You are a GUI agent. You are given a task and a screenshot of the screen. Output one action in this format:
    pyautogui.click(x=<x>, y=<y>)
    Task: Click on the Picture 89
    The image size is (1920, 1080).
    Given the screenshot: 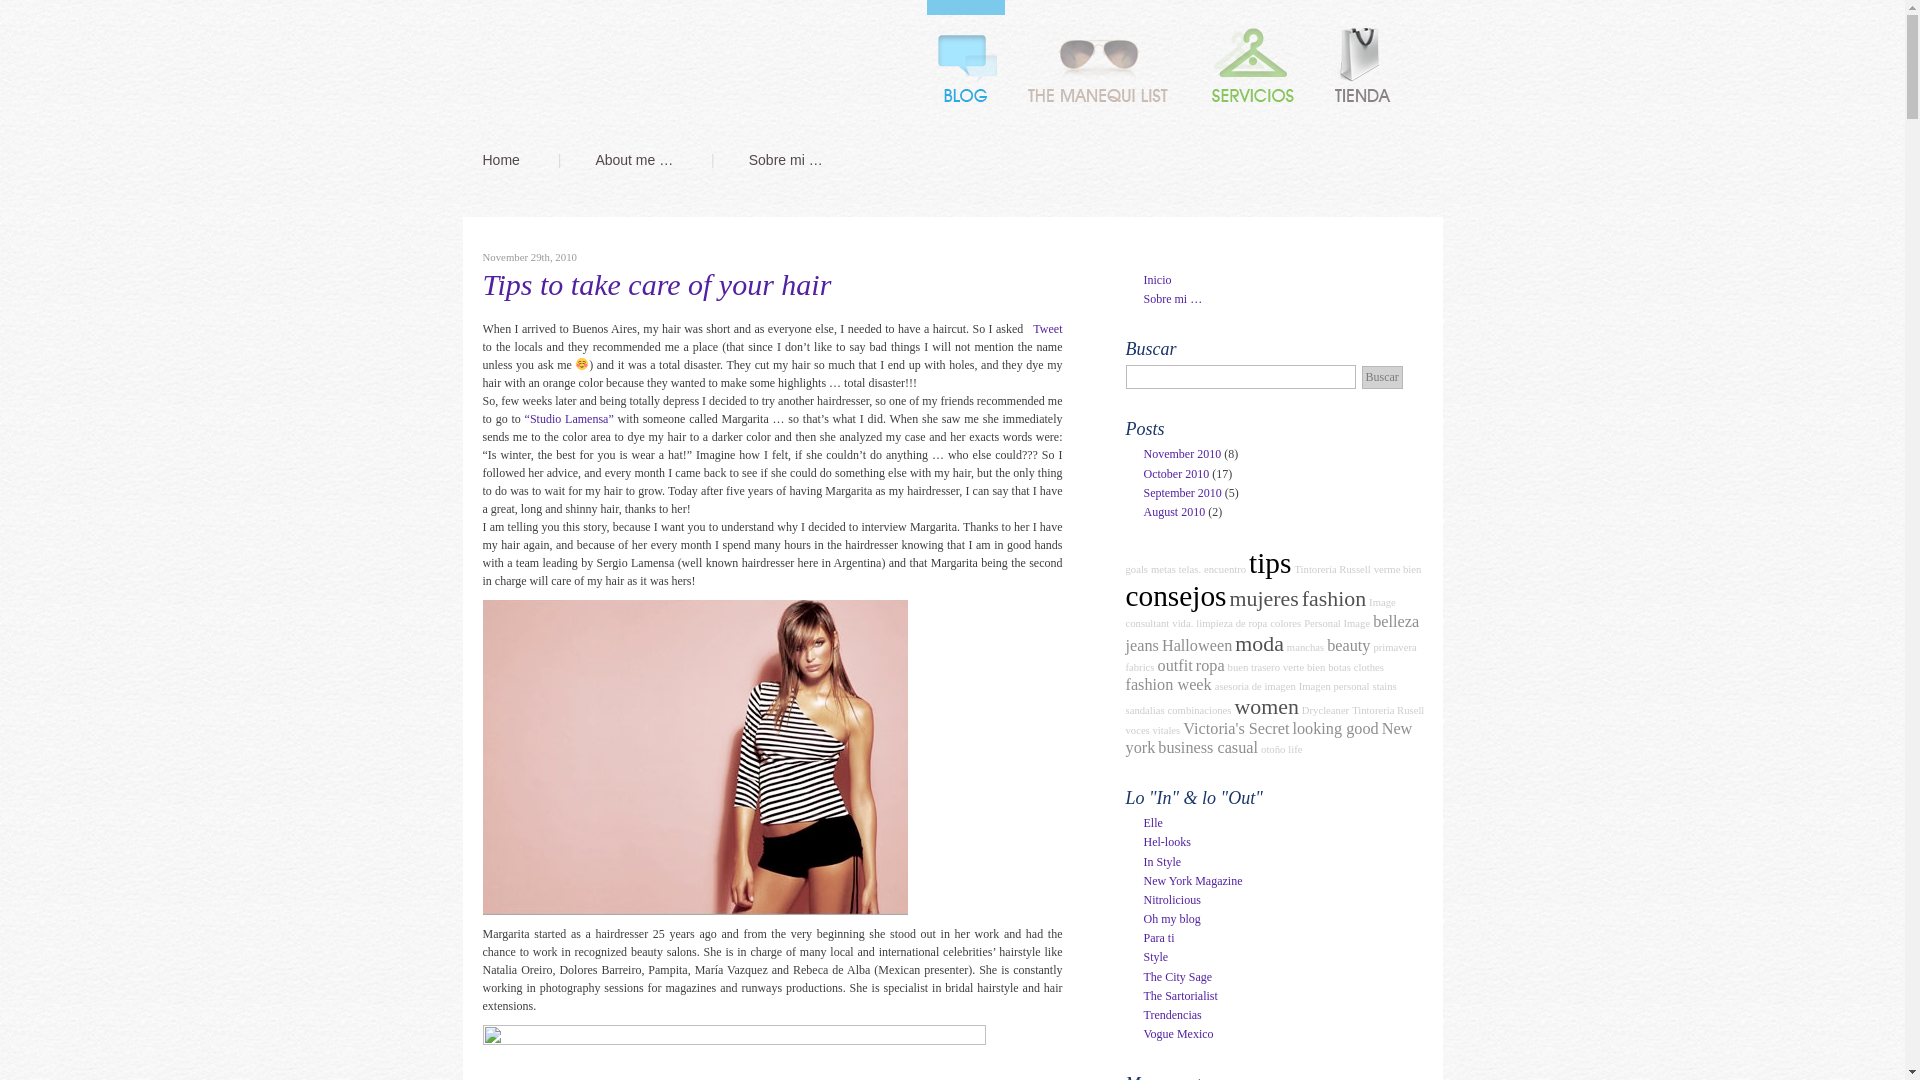 What is the action you would take?
    pyautogui.click(x=732, y=1052)
    